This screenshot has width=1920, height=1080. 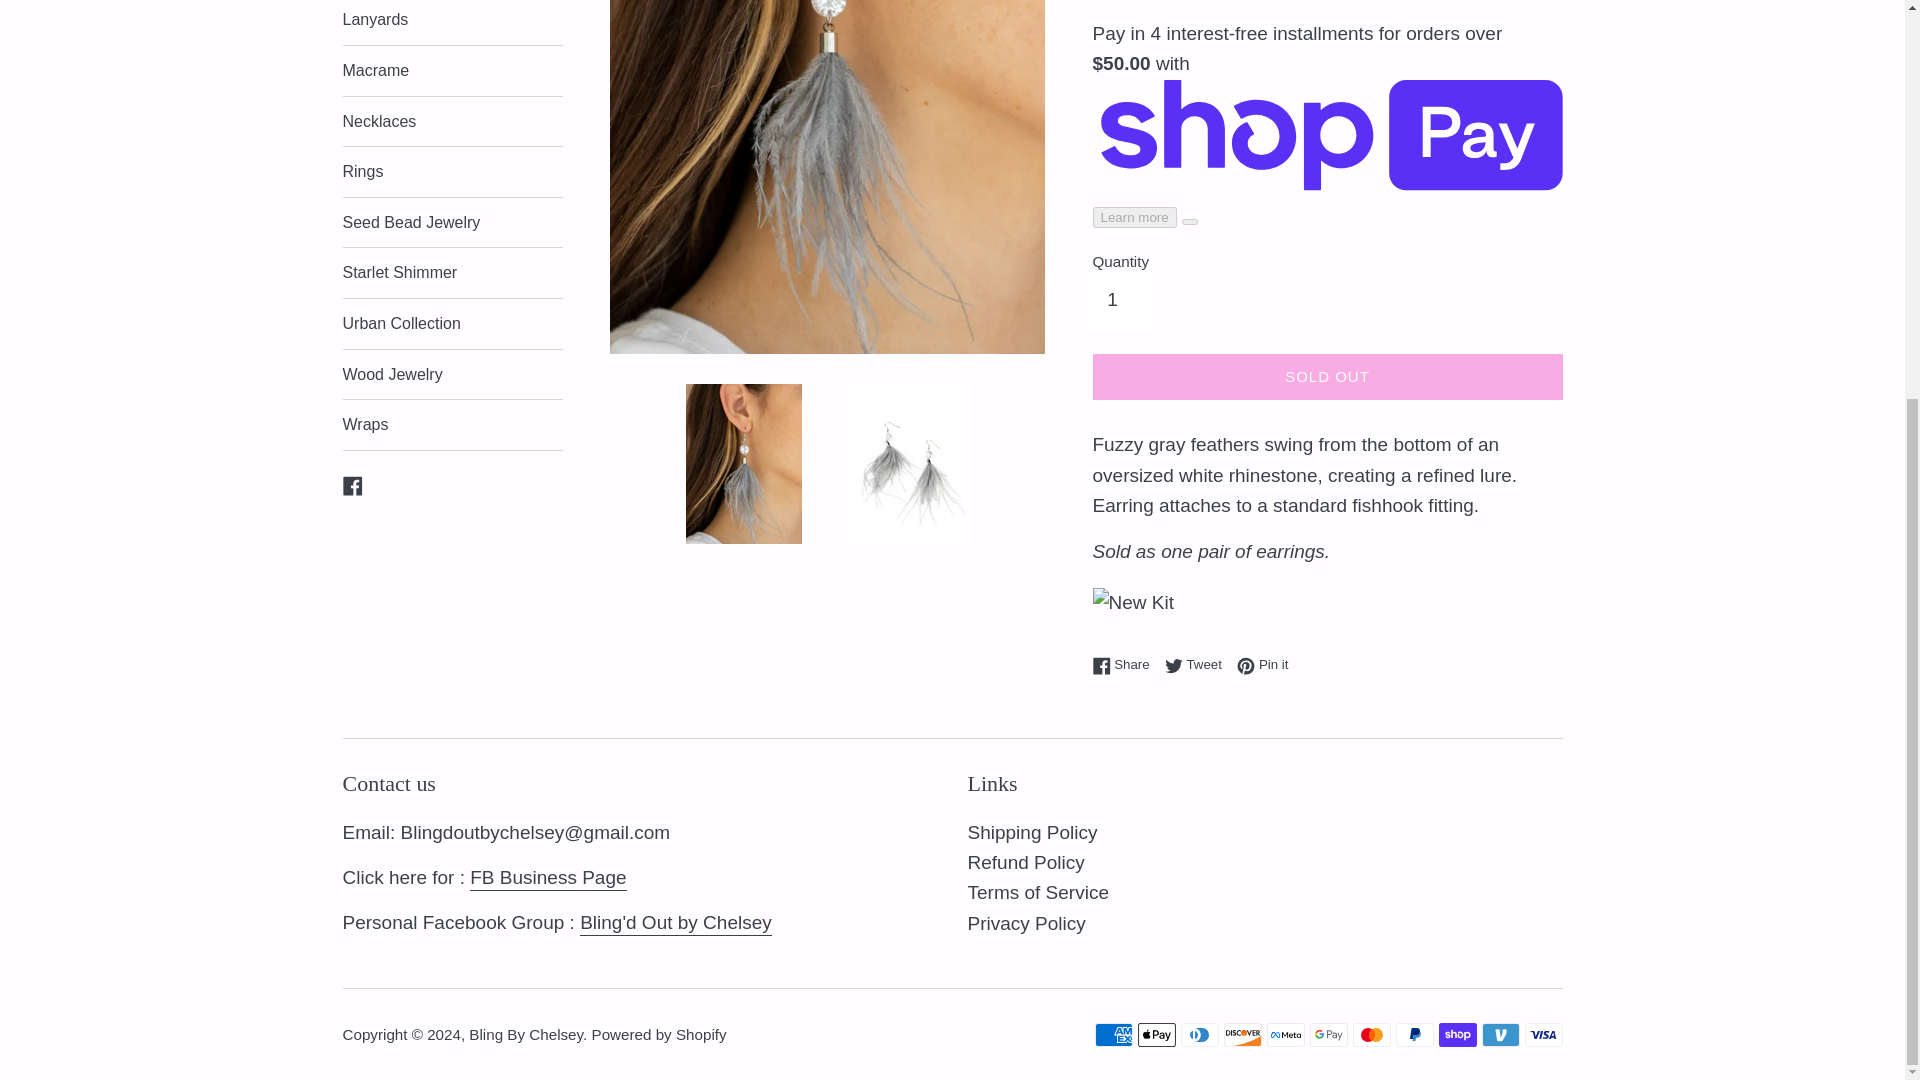 I want to click on Privacy Policy, so click(x=452, y=71).